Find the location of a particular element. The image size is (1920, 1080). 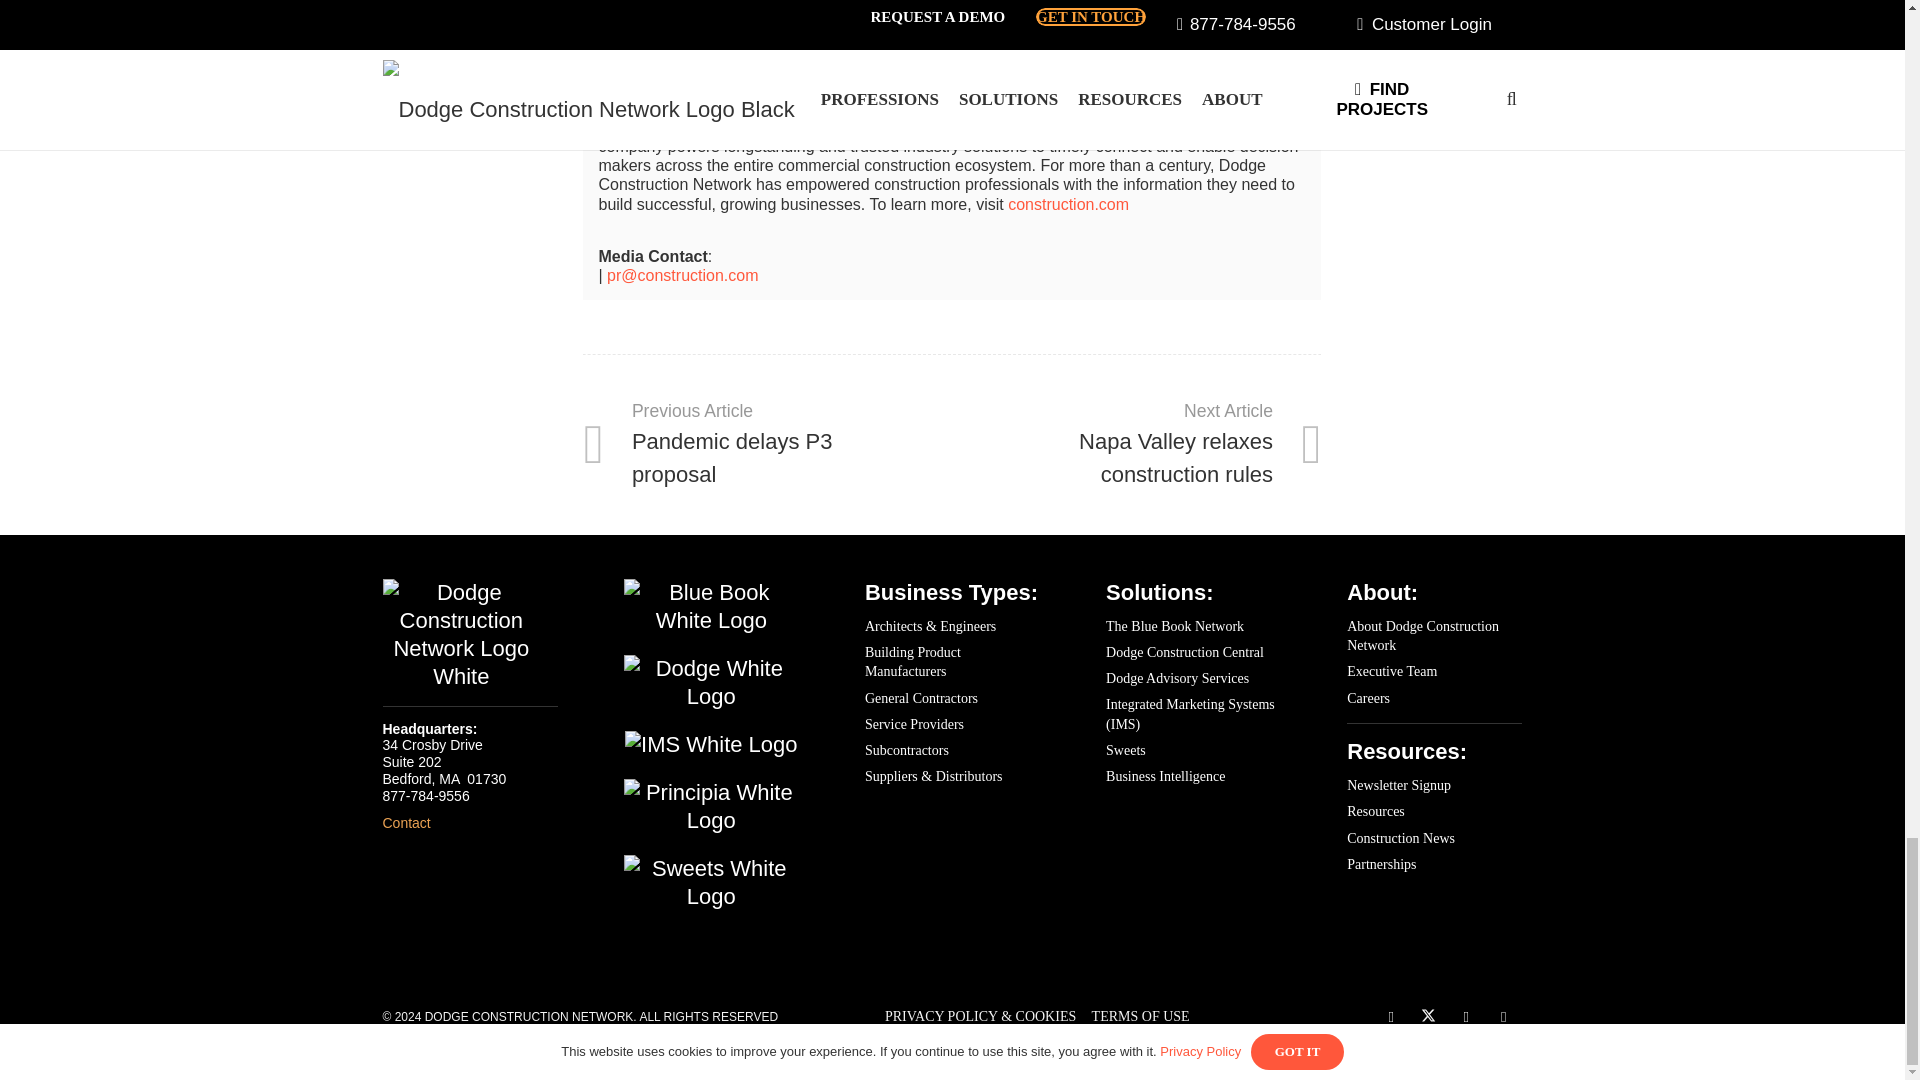

IMS is located at coordinates (711, 745).